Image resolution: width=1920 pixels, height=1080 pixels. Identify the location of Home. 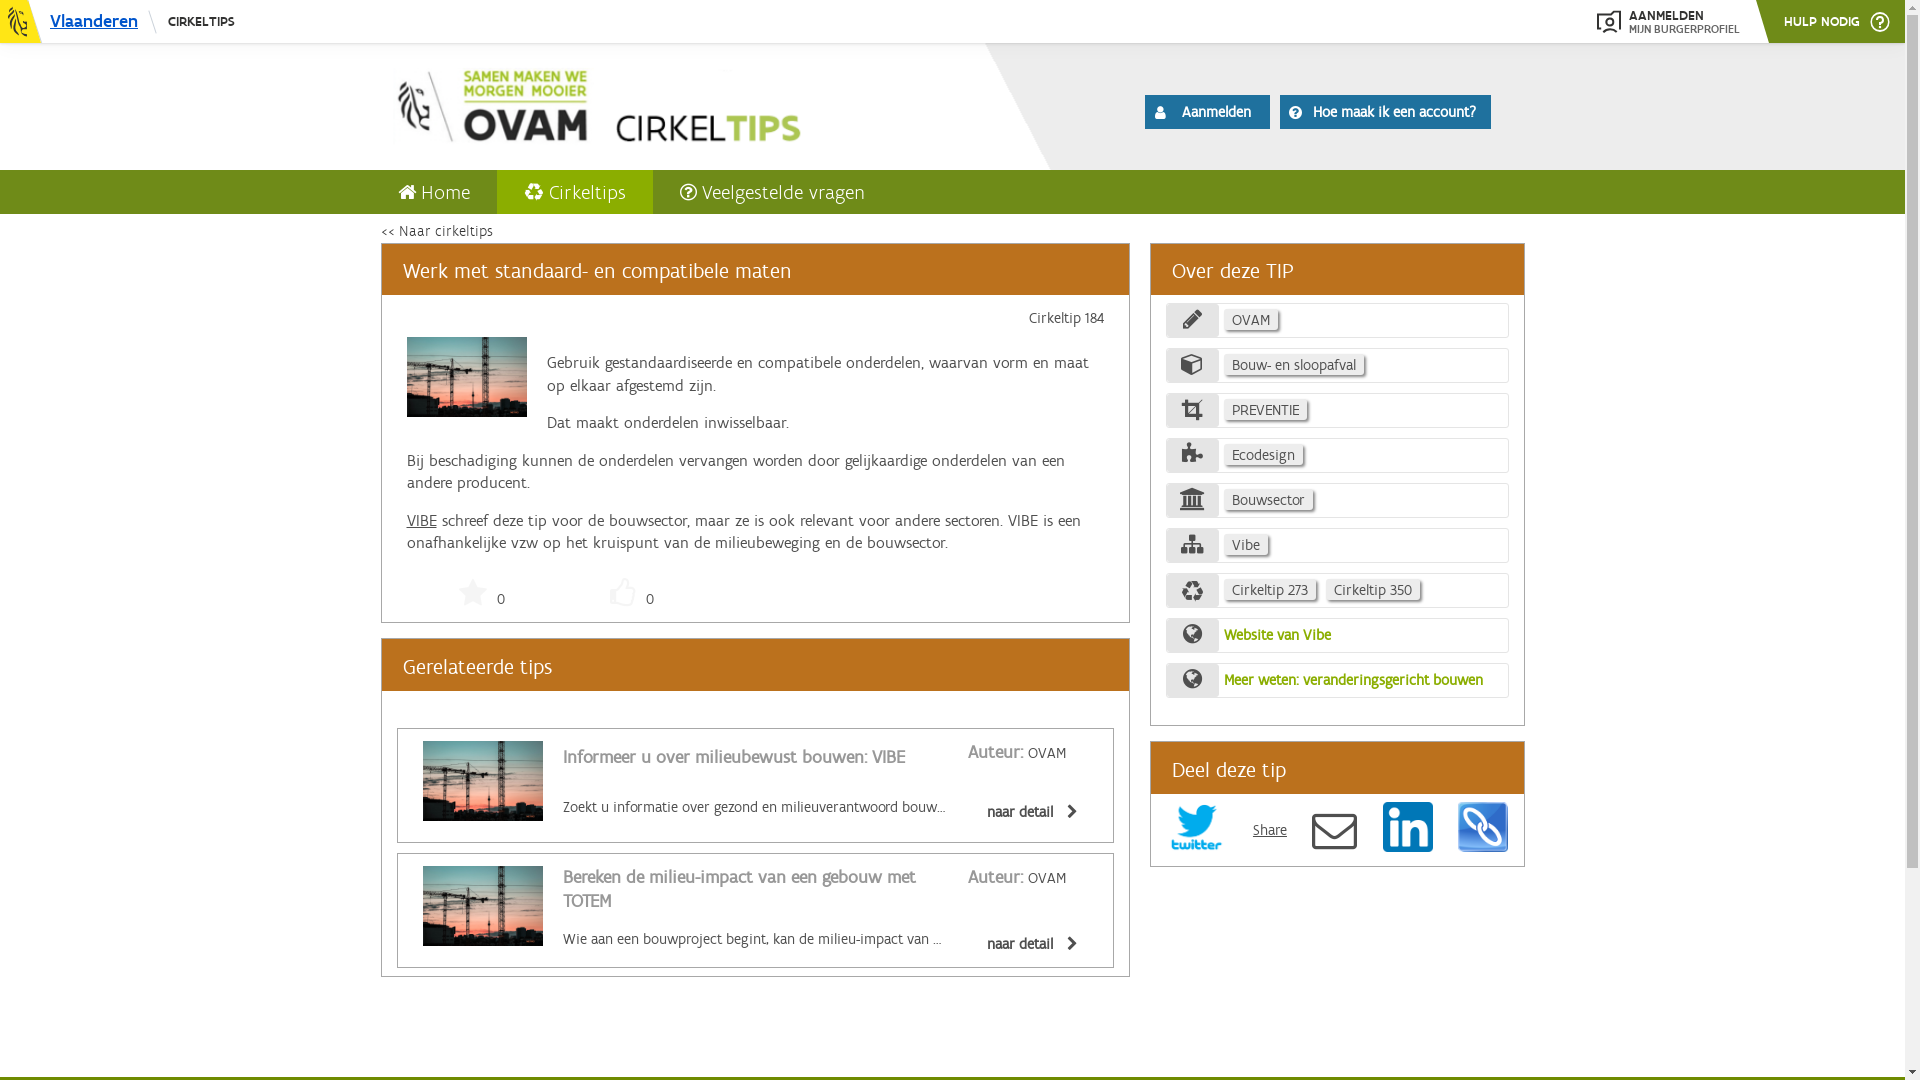
(654, 103).